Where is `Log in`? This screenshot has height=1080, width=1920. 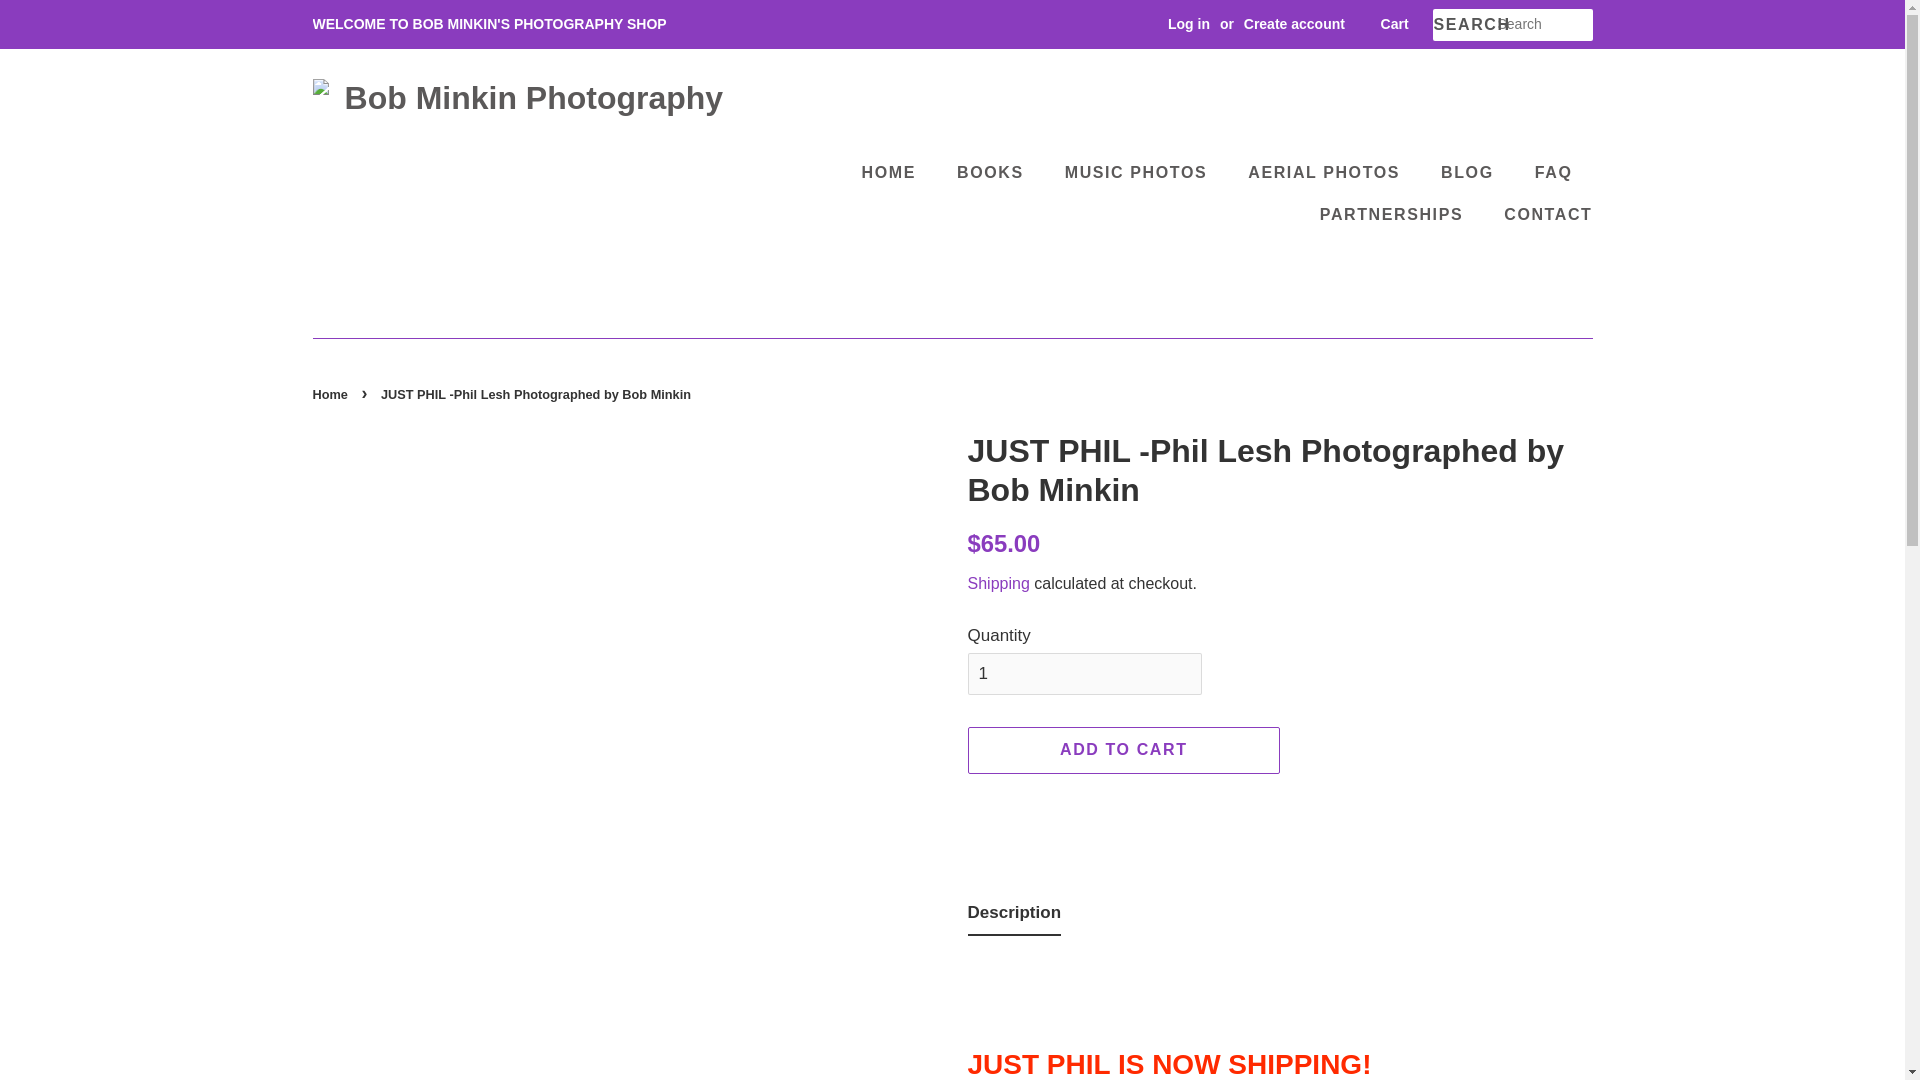
Log in is located at coordinates (1188, 24).